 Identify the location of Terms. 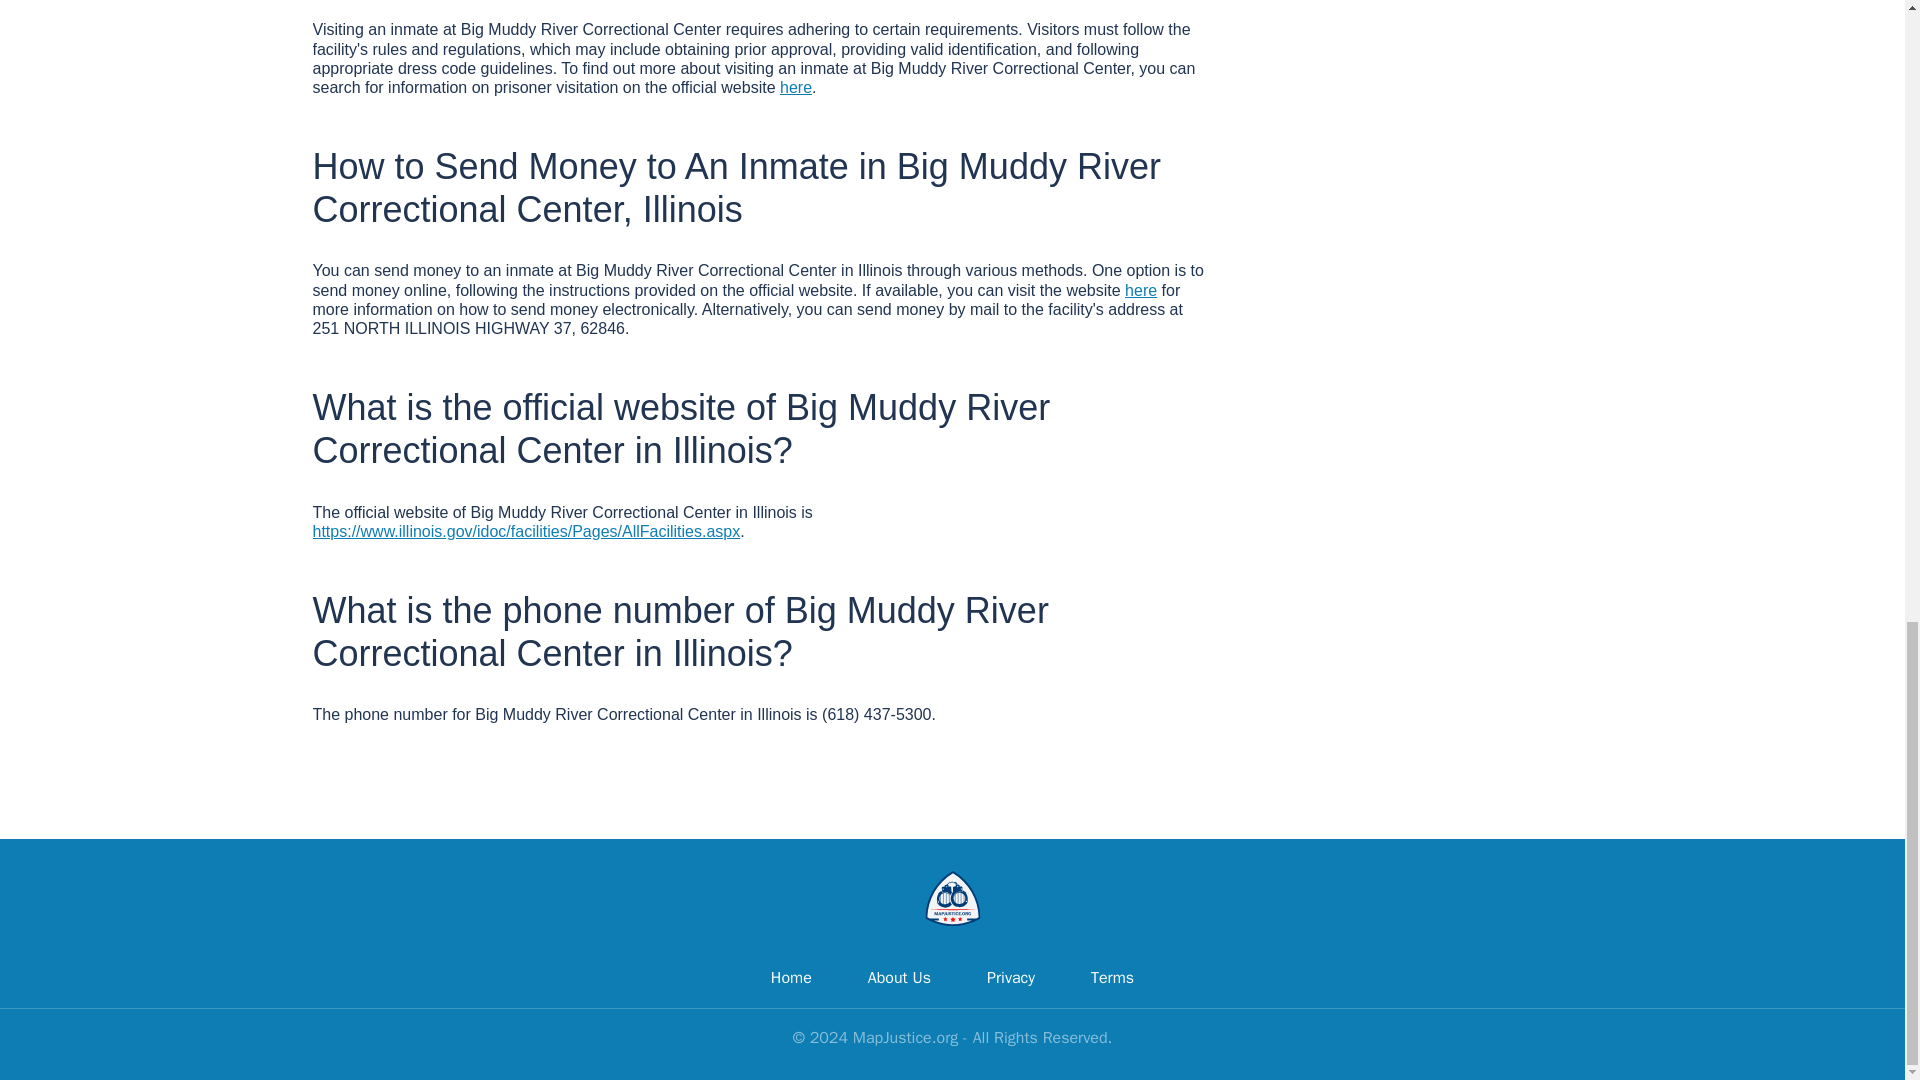
(1112, 978).